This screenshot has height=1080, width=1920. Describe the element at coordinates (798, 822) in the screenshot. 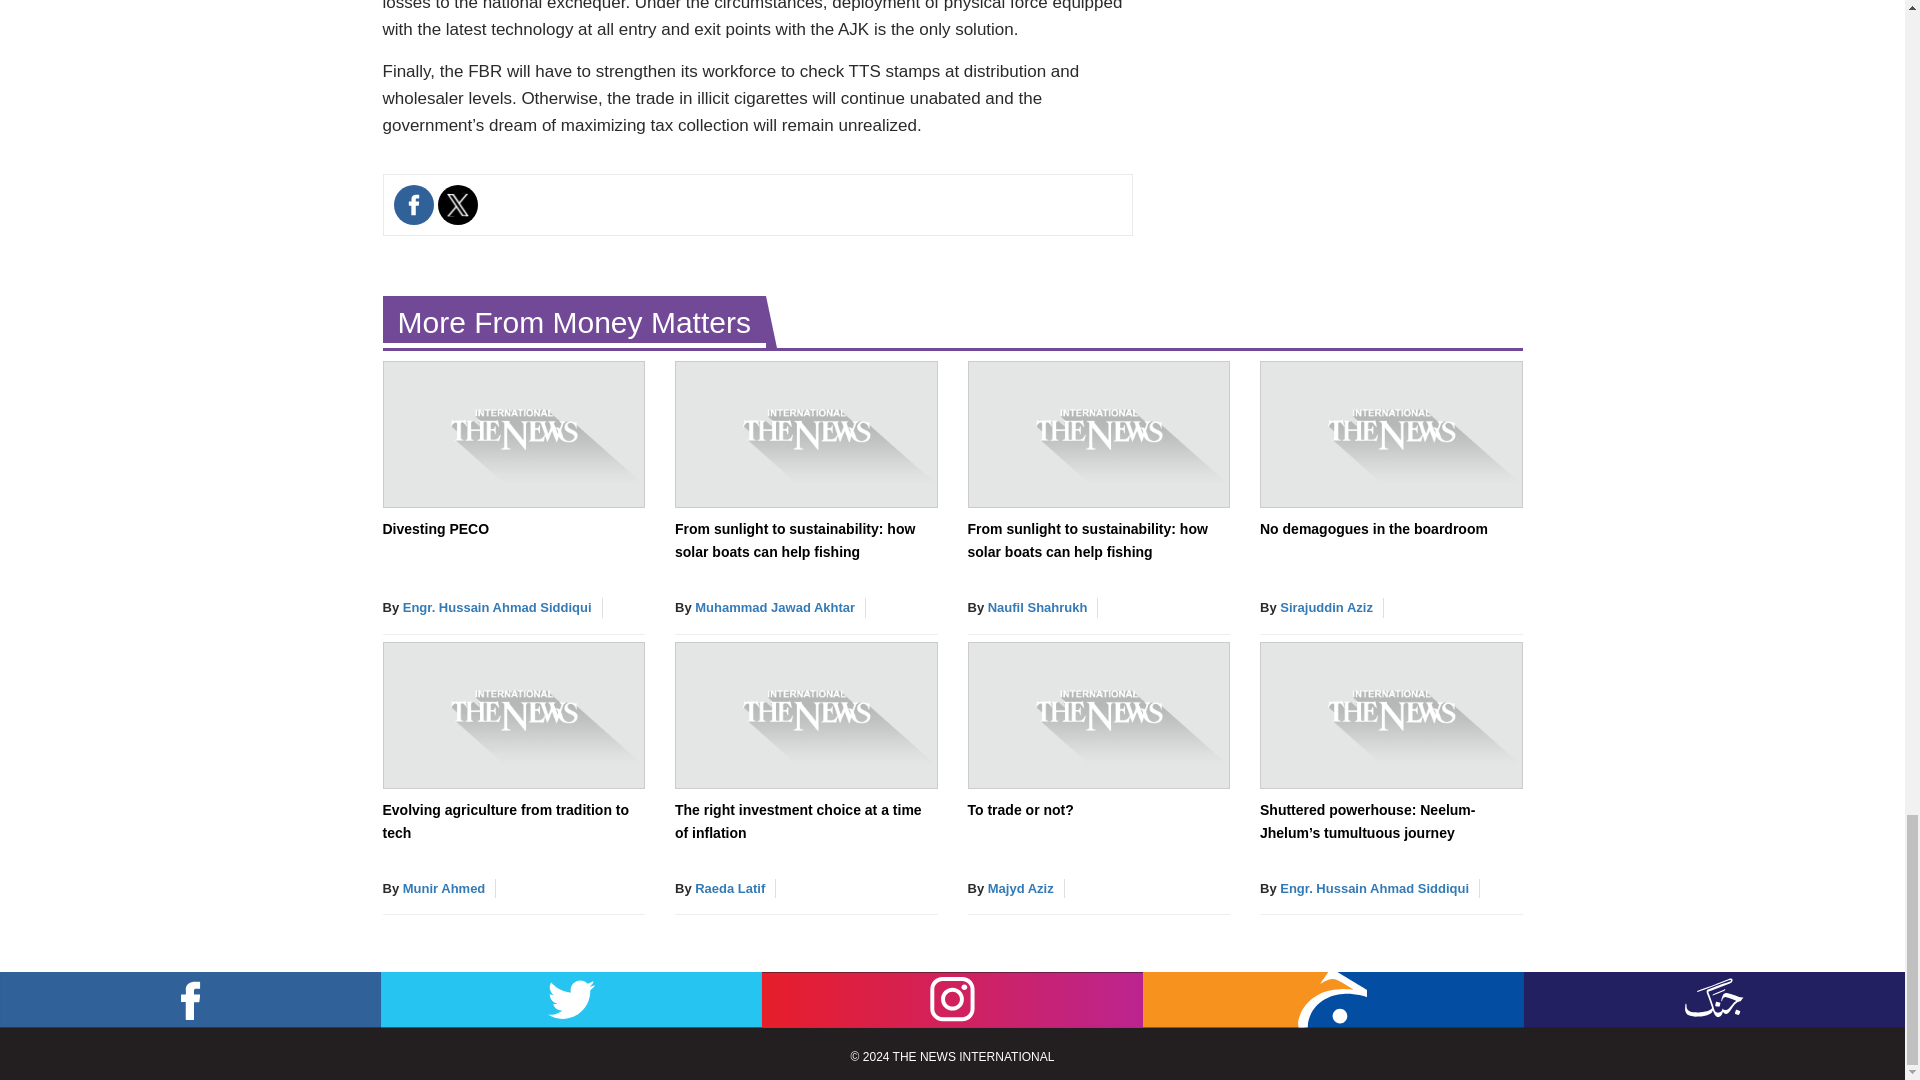

I see `The right investment choice at a time of inflation` at that location.